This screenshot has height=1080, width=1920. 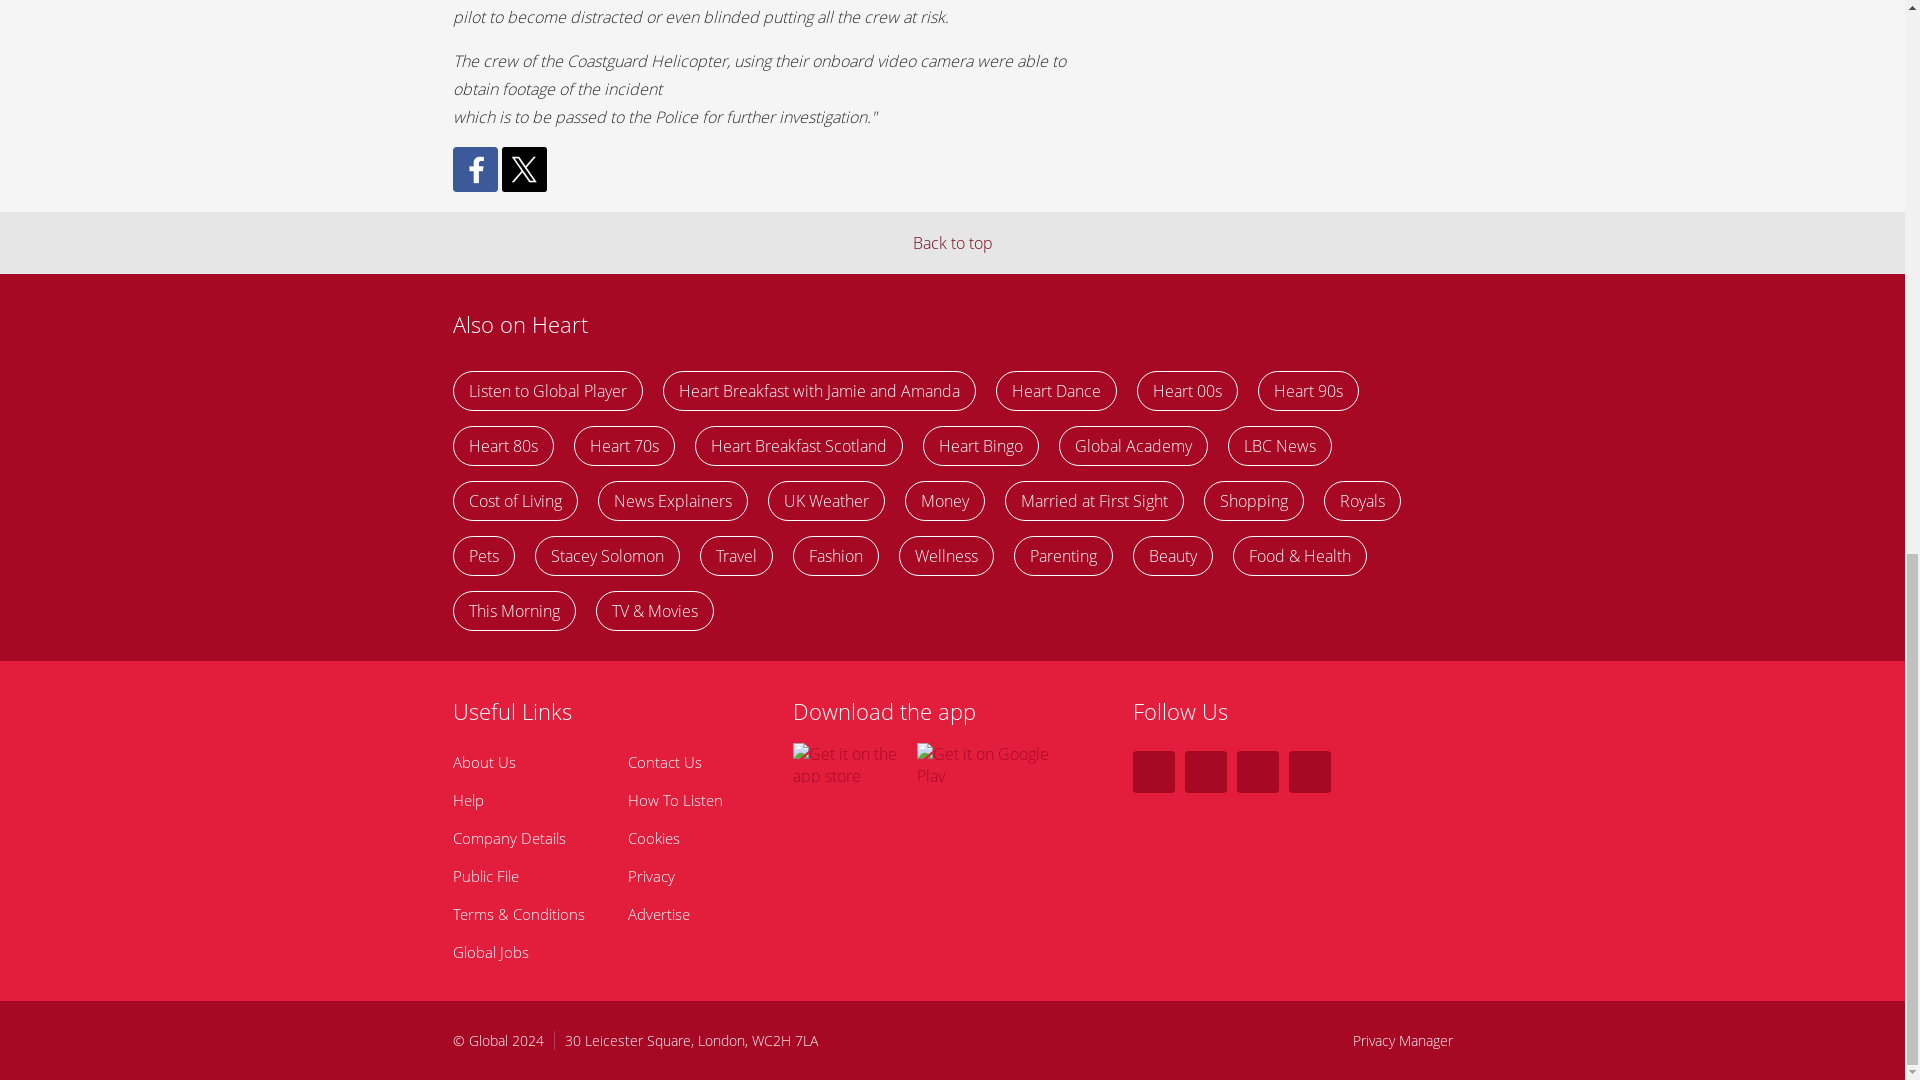 I want to click on Follow Heart on Facebook, so click(x=1205, y=771).